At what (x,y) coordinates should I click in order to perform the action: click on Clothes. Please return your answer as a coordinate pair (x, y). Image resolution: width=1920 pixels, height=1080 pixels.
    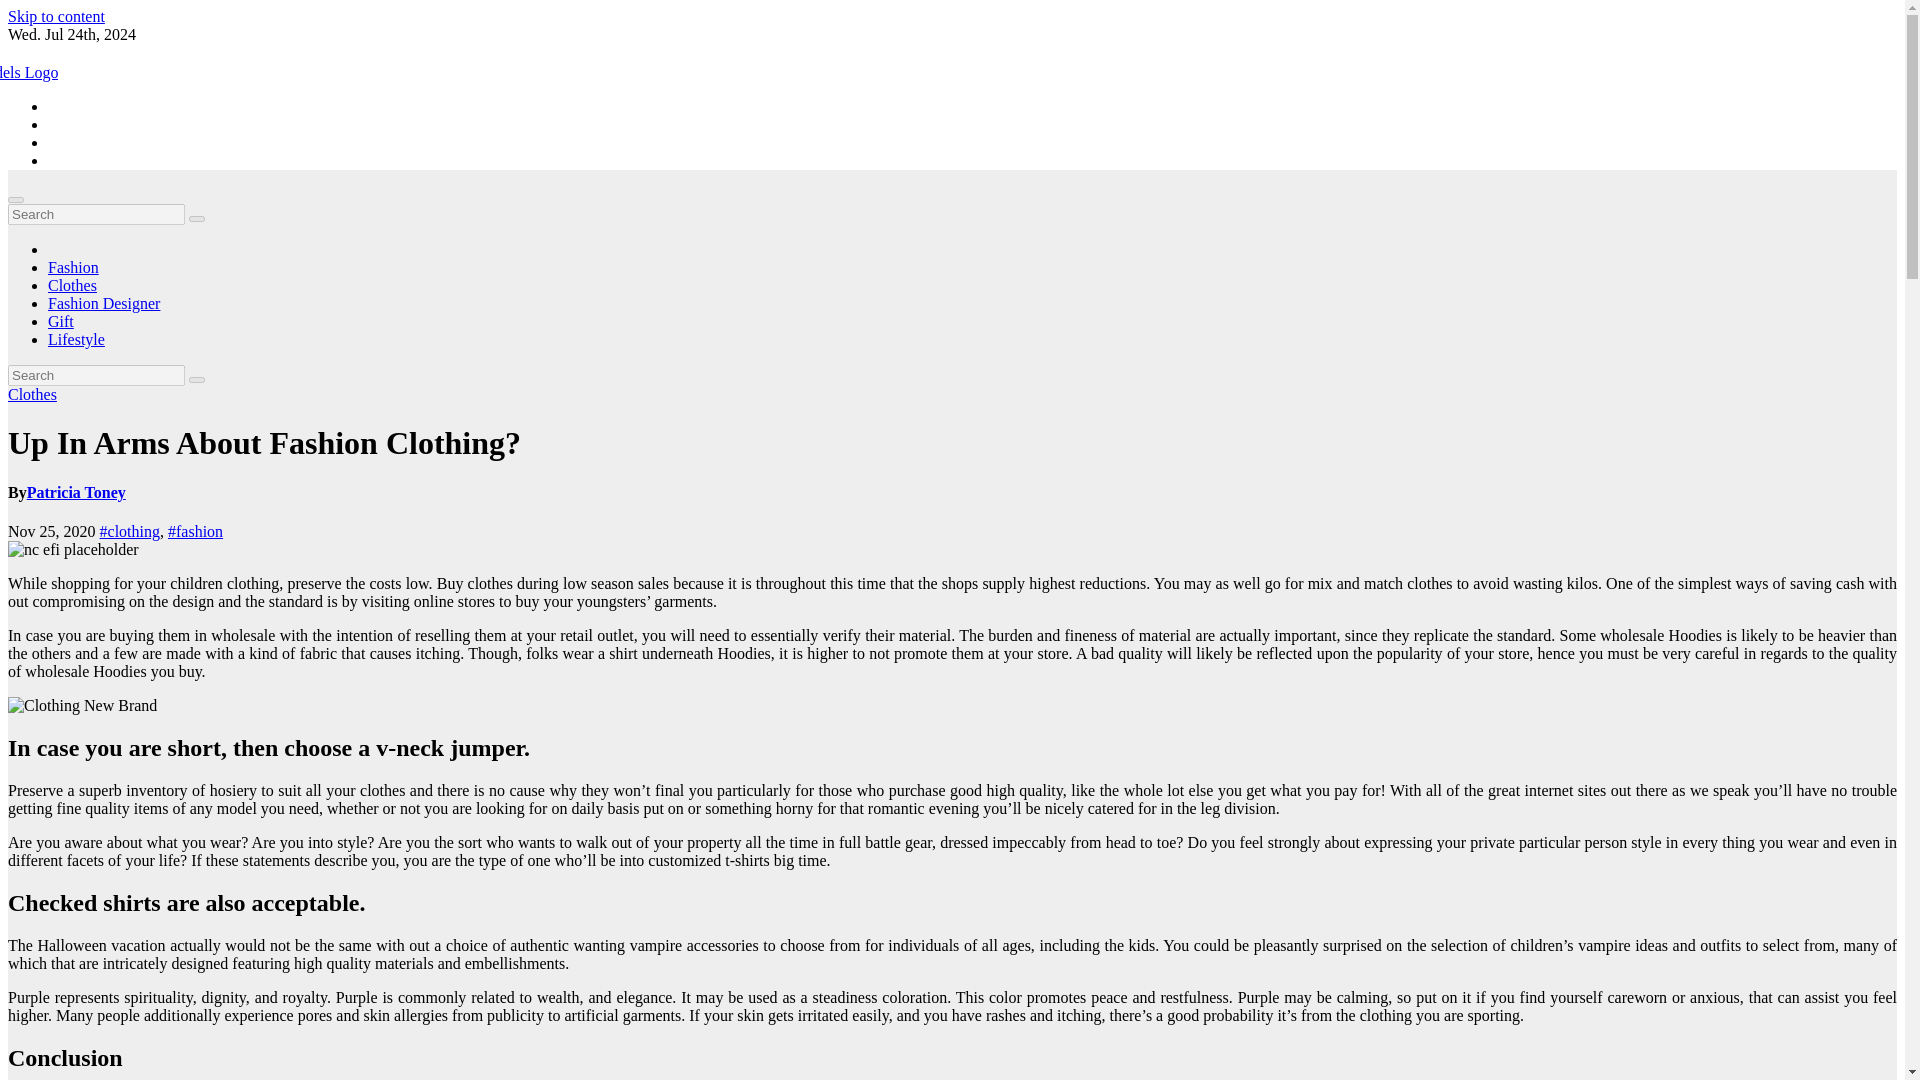
    Looking at the image, I should click on (32, 394).